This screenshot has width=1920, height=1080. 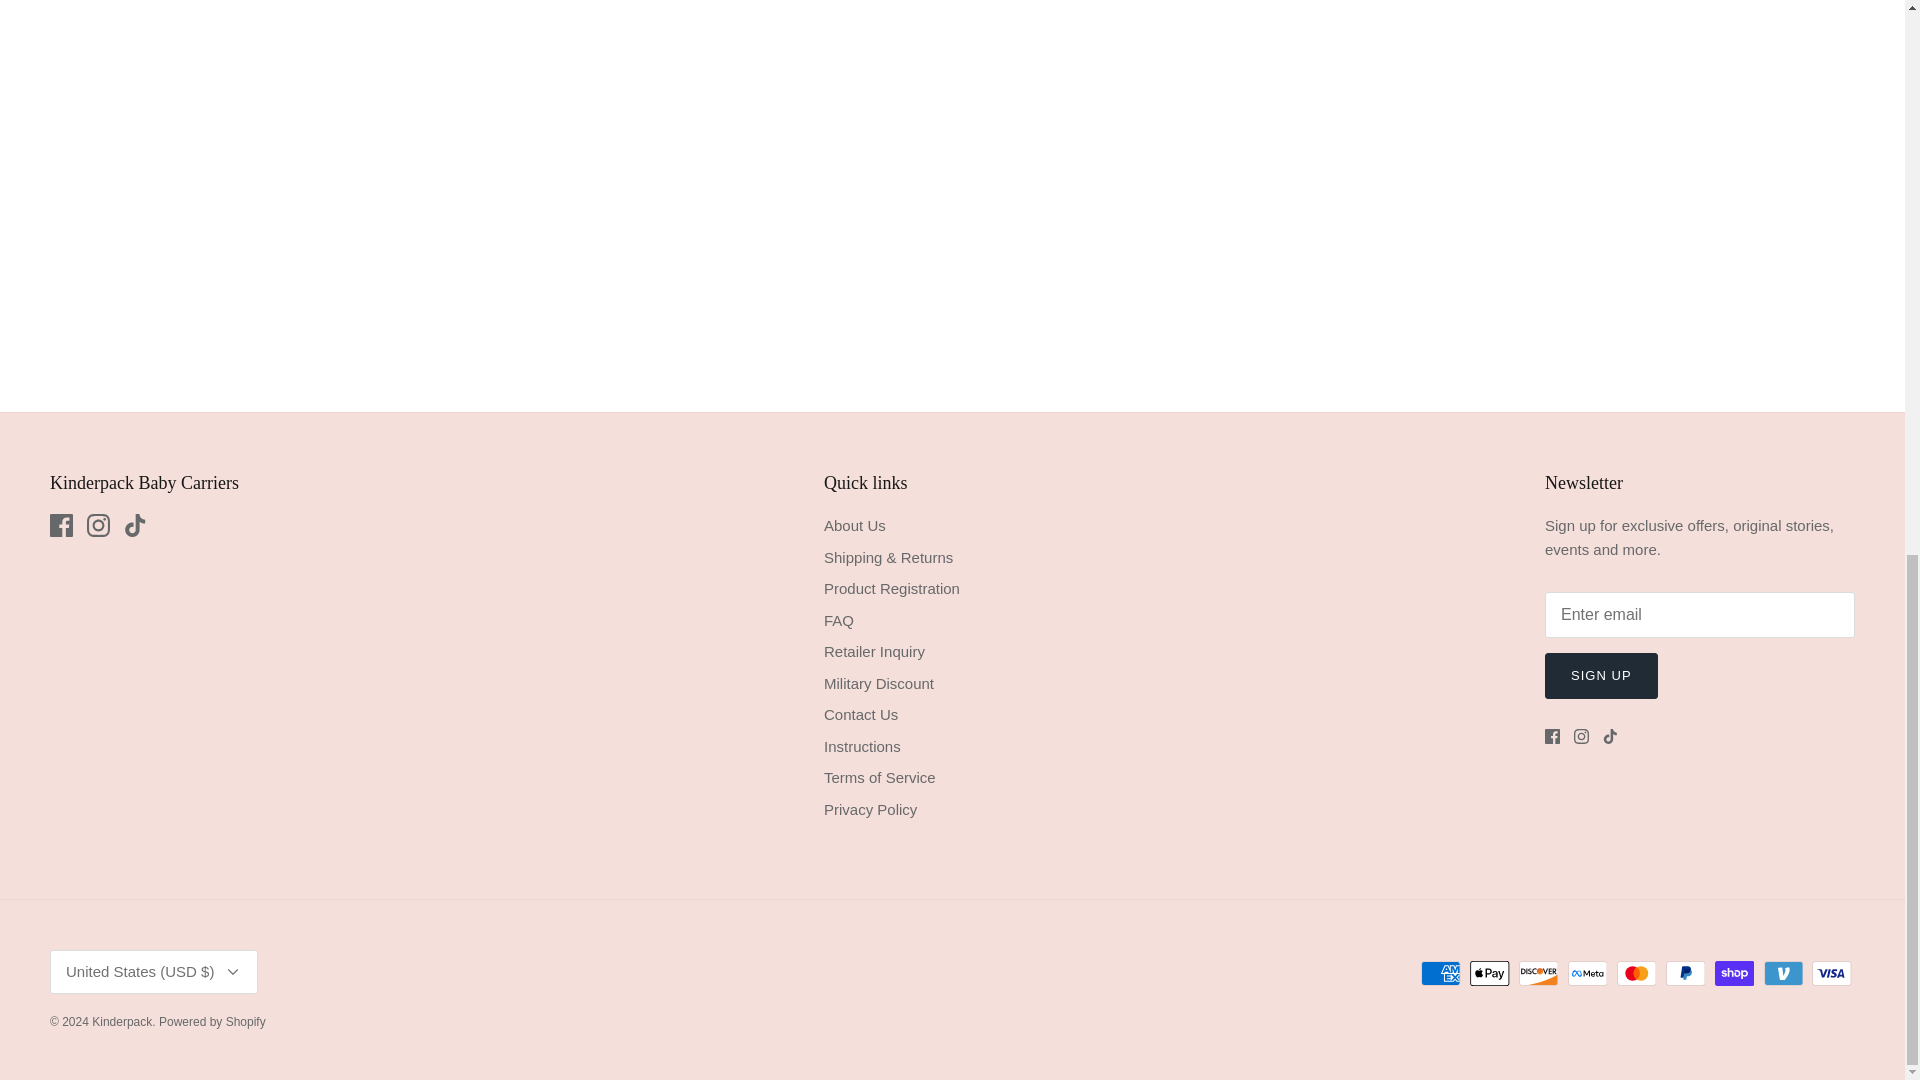 What do you see at coordinates (232, 972) in the screenshot?
I see `Down` at bounding box center [232, 972].